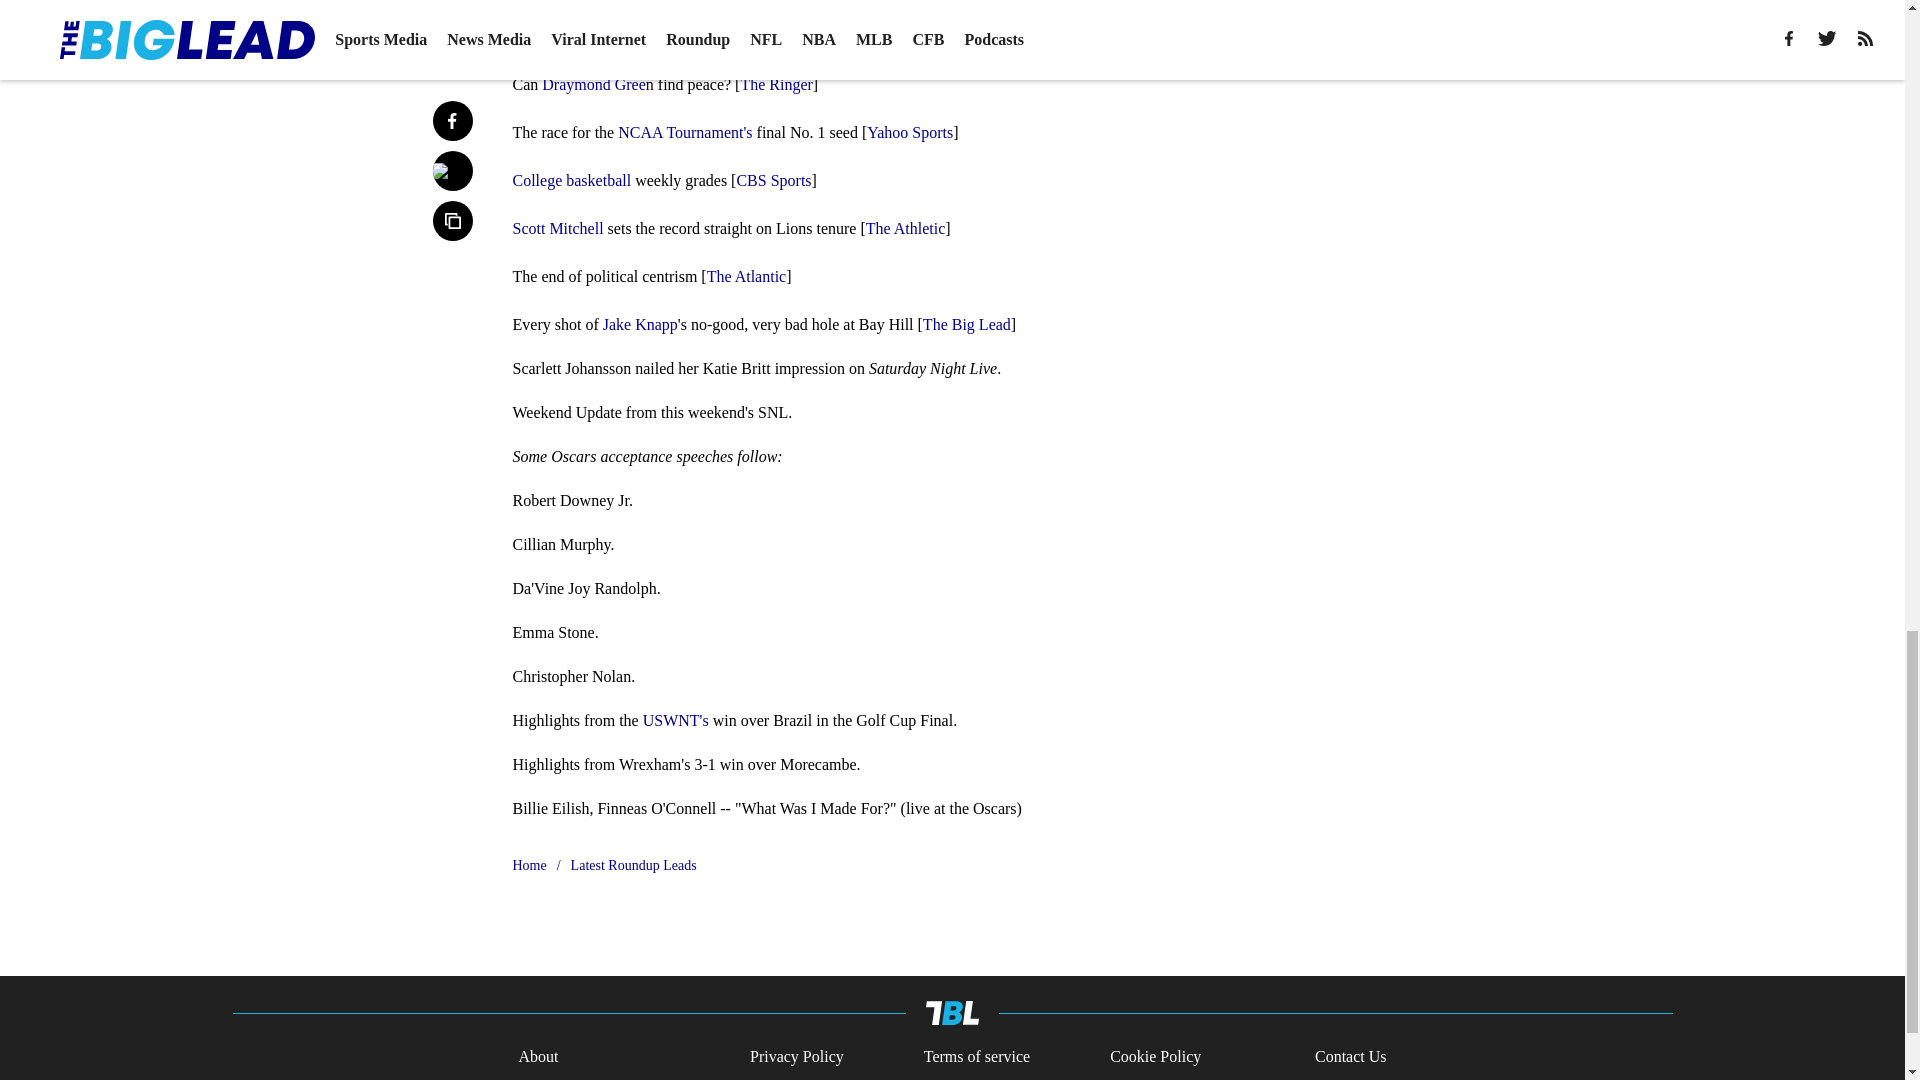 This screenshot has height=1080, width=1920. What do you see at coordinates (926, 16) in the screenshot?
I see `Kevin Byard to two year deal` at bounding box center [926, 16].